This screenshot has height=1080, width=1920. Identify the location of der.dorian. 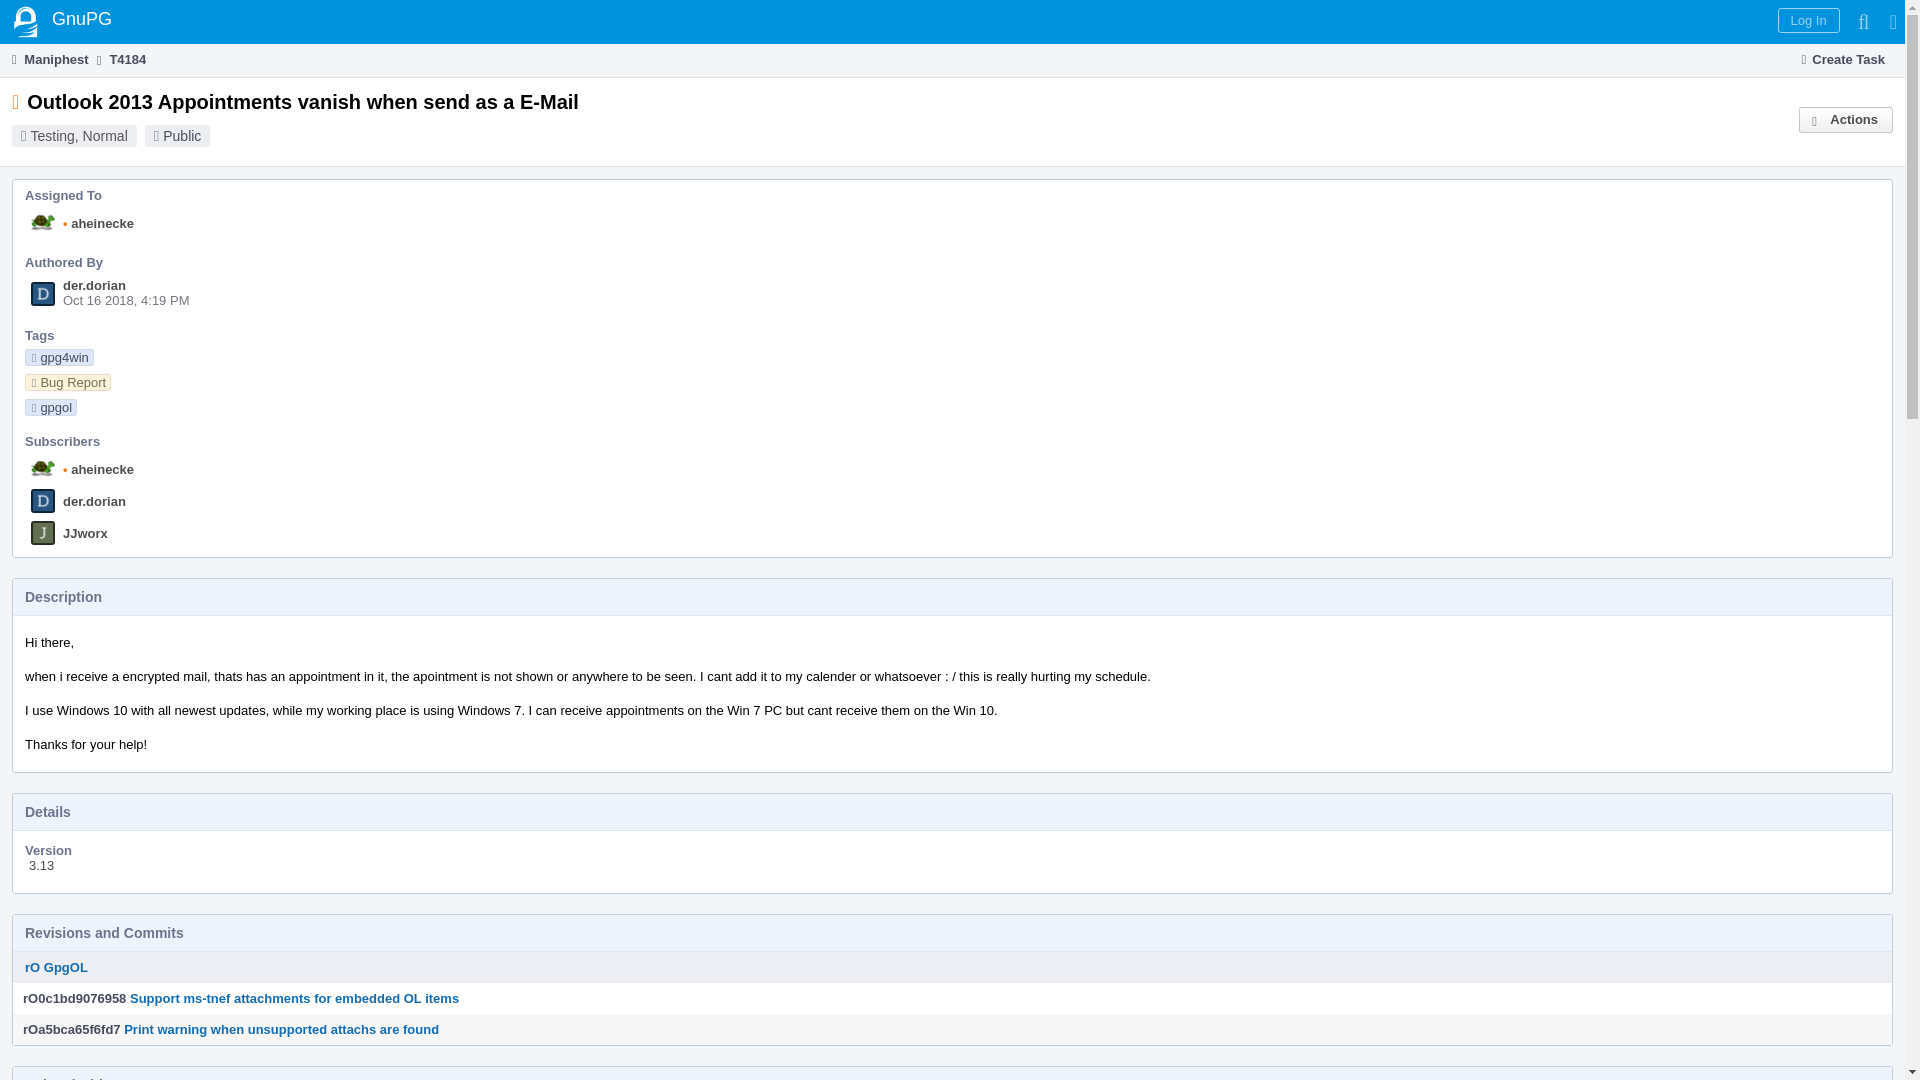
(94, 284).